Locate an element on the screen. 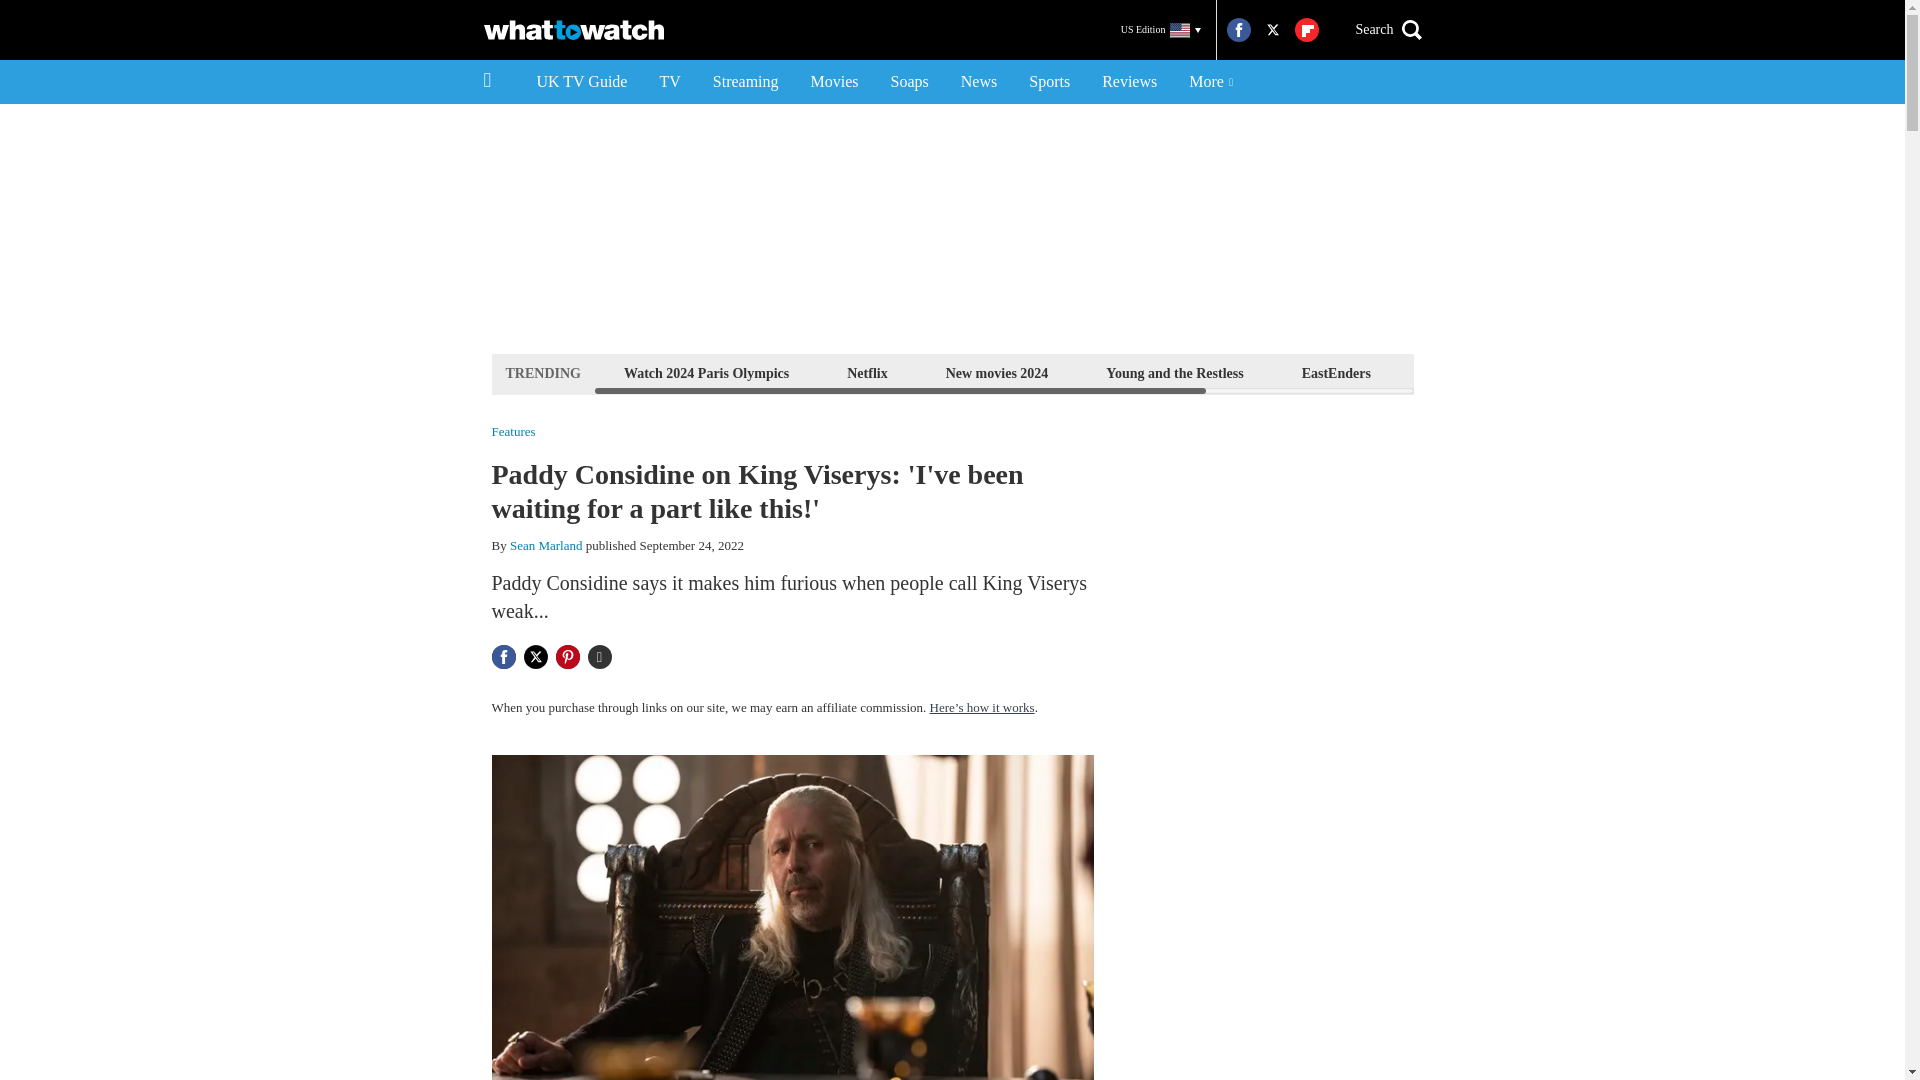 The height and width of the screenshot is (1080, 1920). Streaming is located at coordinates (745, 82).